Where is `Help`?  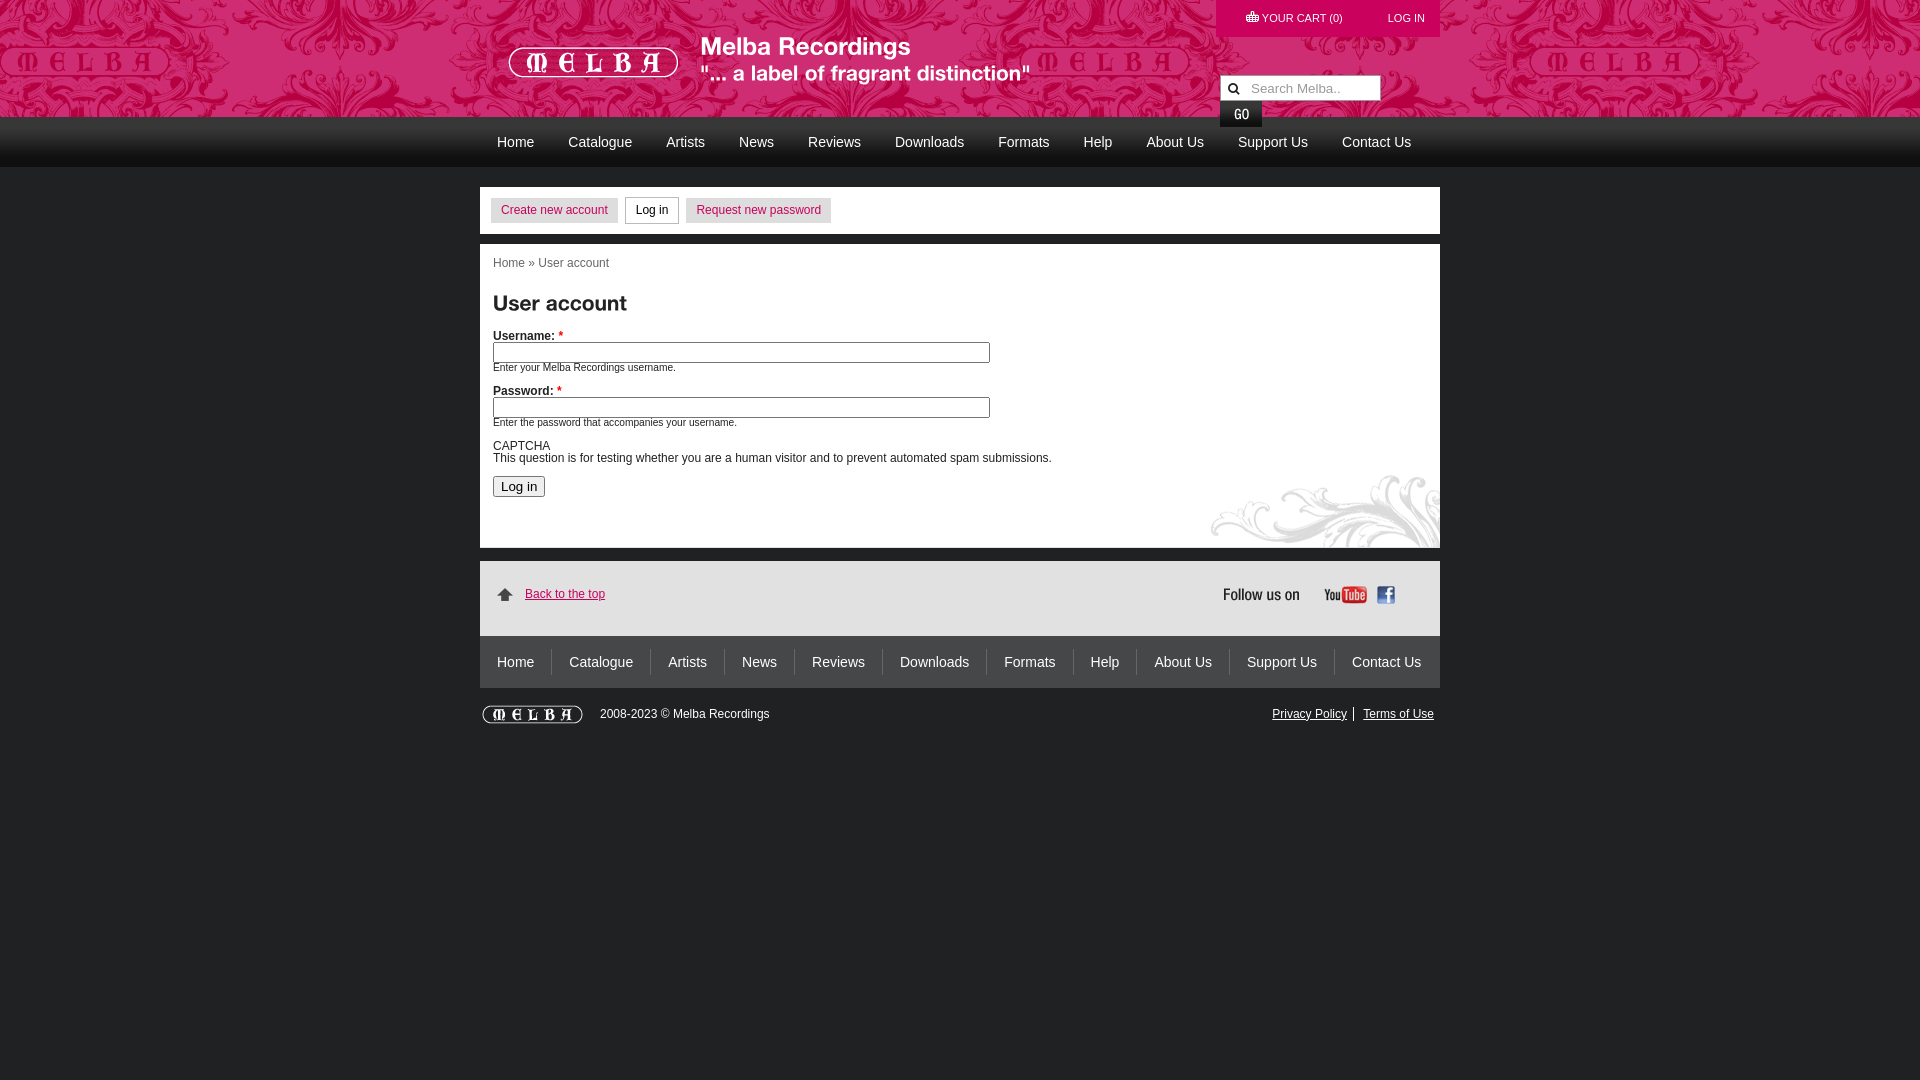 Help is located at coordinates (1098, 142).